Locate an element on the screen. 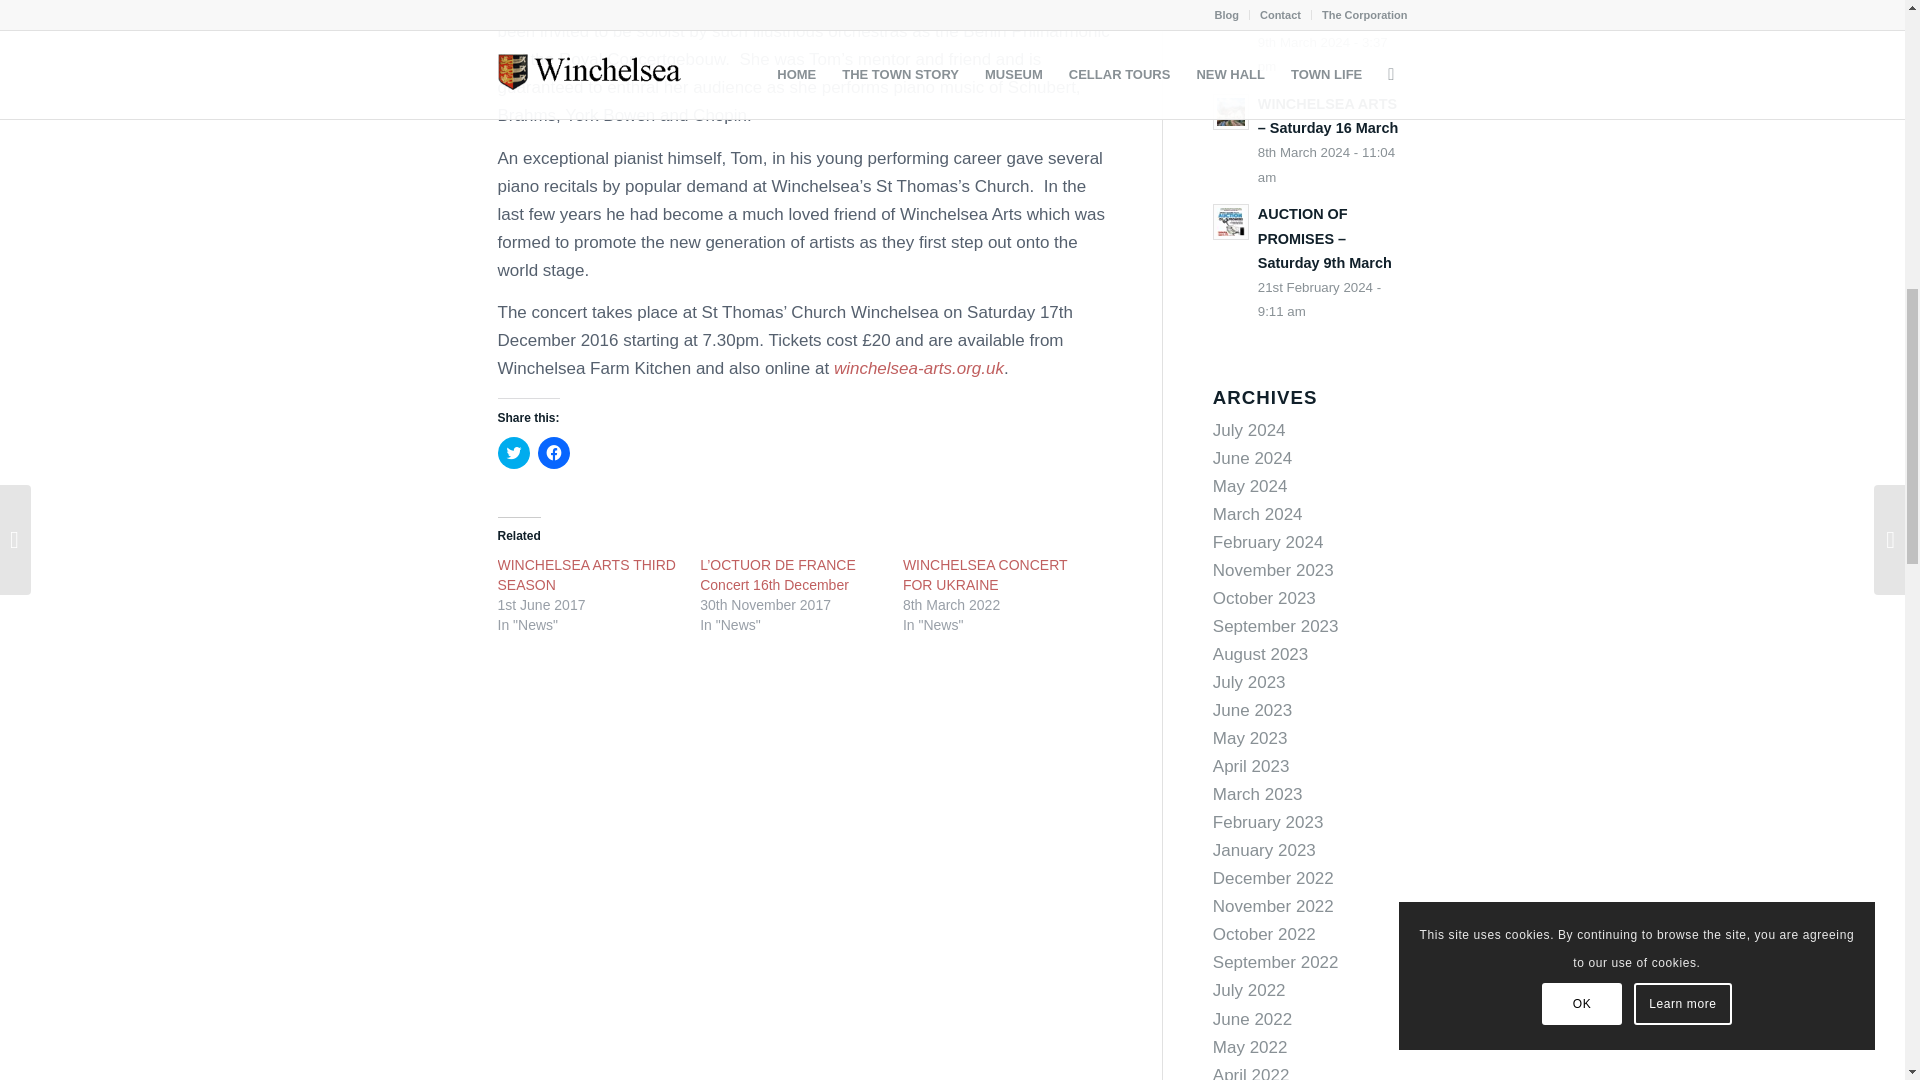 Image resolution: width=1920 pixels, height=1080 pixels. Click to share on Twitter is located at coordinates (513, 452).